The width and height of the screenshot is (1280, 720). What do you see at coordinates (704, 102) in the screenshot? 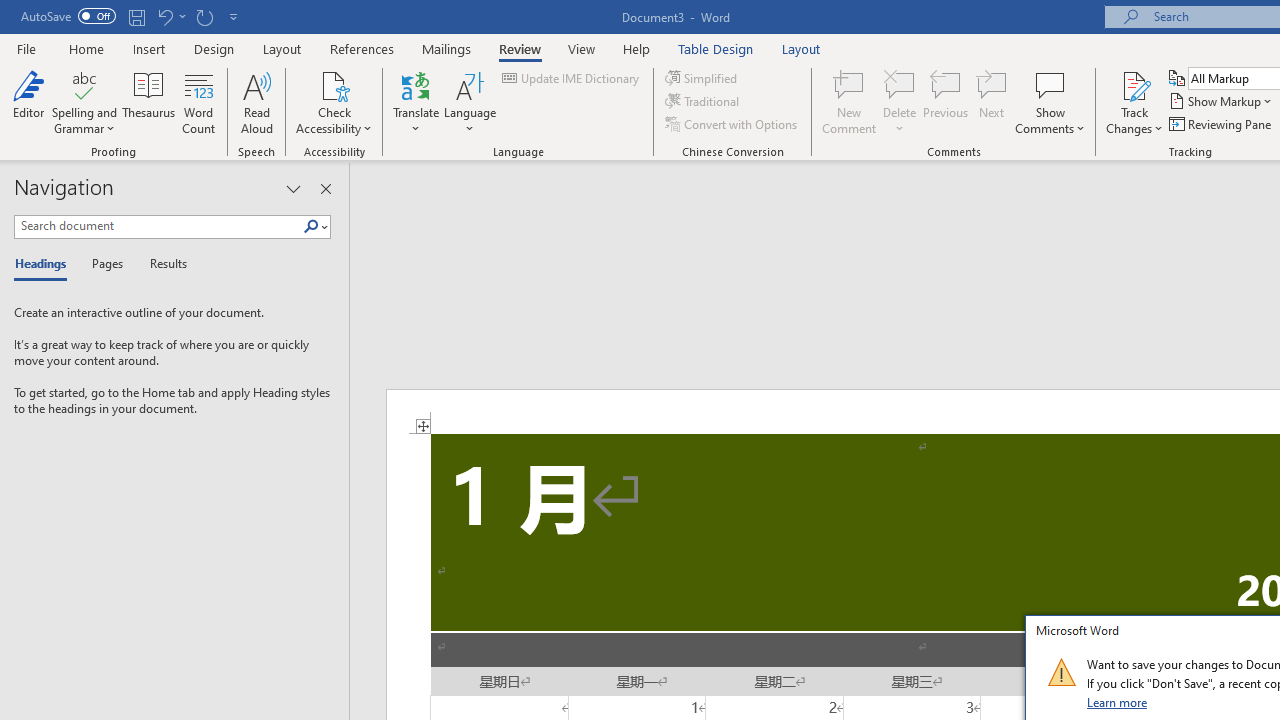
I see `Traditional` at bounding box center [704, 102].